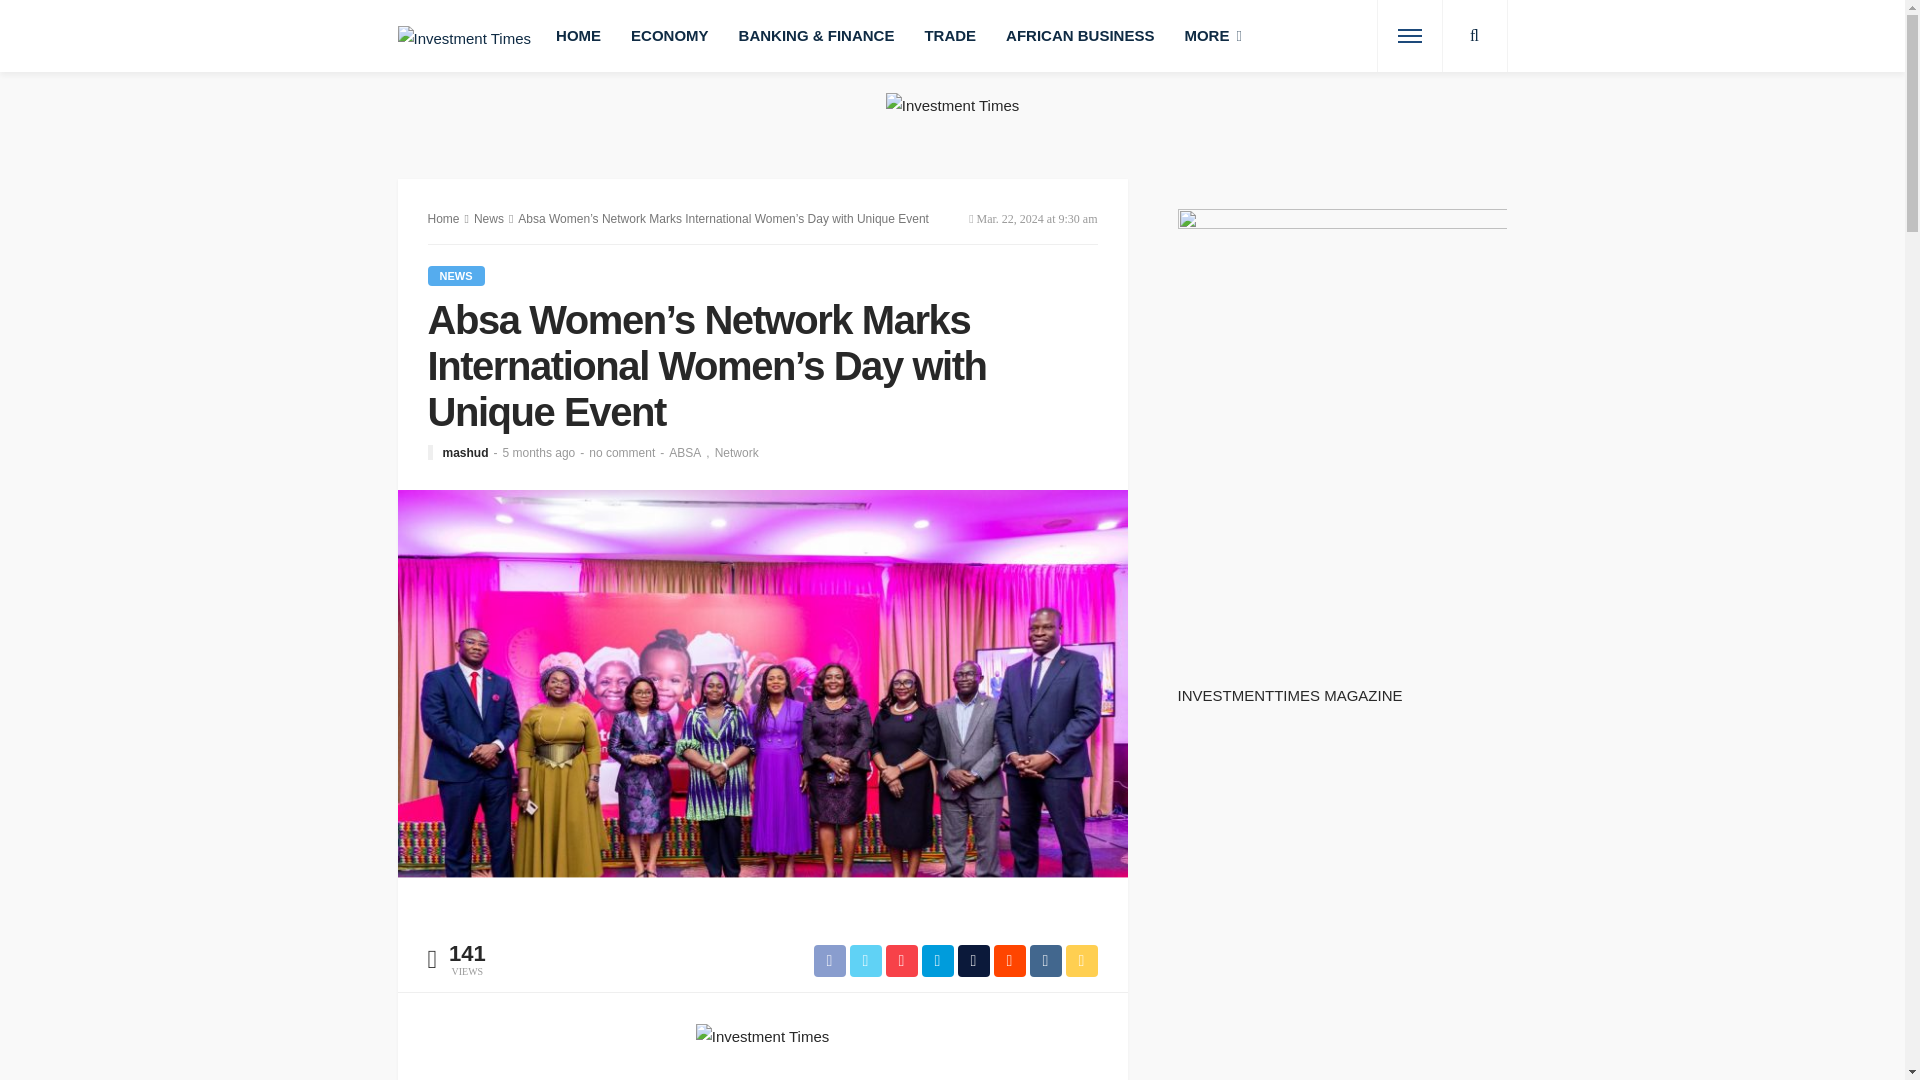  I want to click on mashud, so click(464, 453).